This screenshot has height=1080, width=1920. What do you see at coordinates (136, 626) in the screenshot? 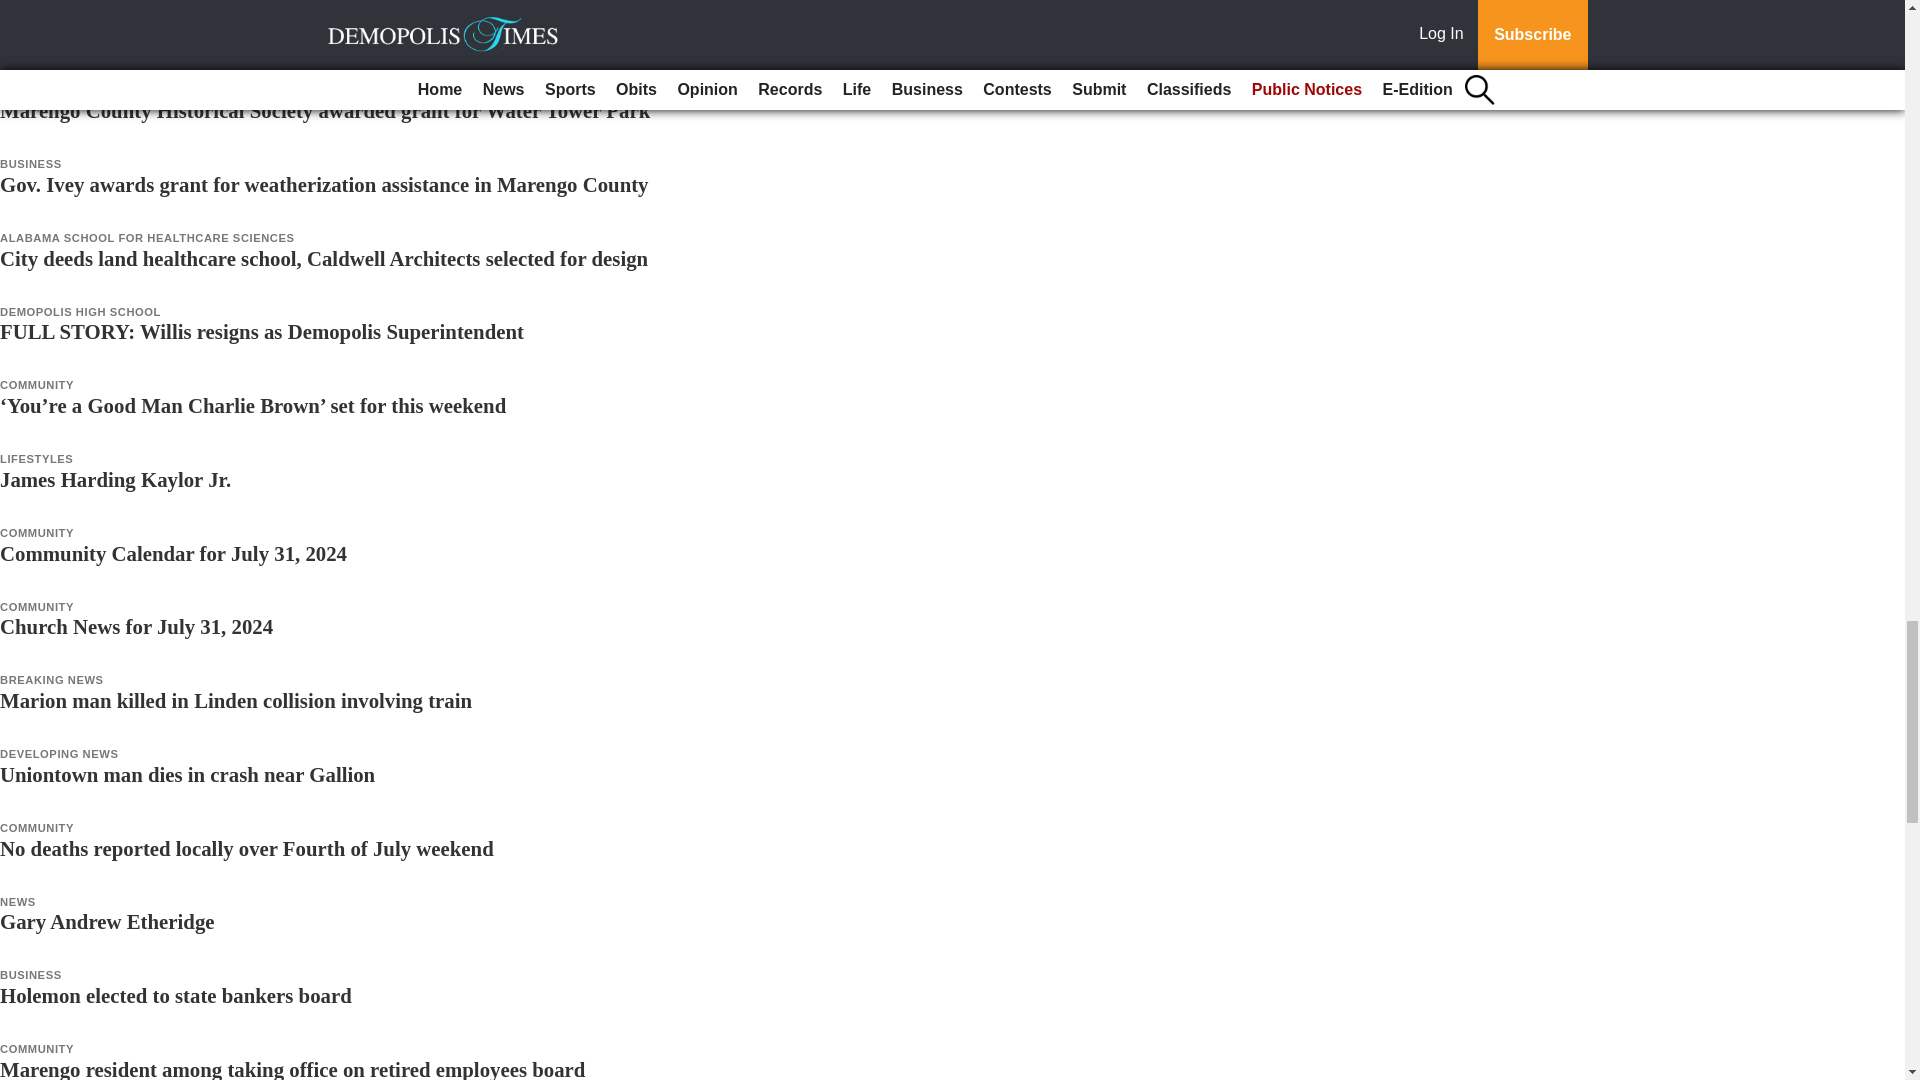
I see `Church News for July 31, 2024` at bounding box center [136, 626].